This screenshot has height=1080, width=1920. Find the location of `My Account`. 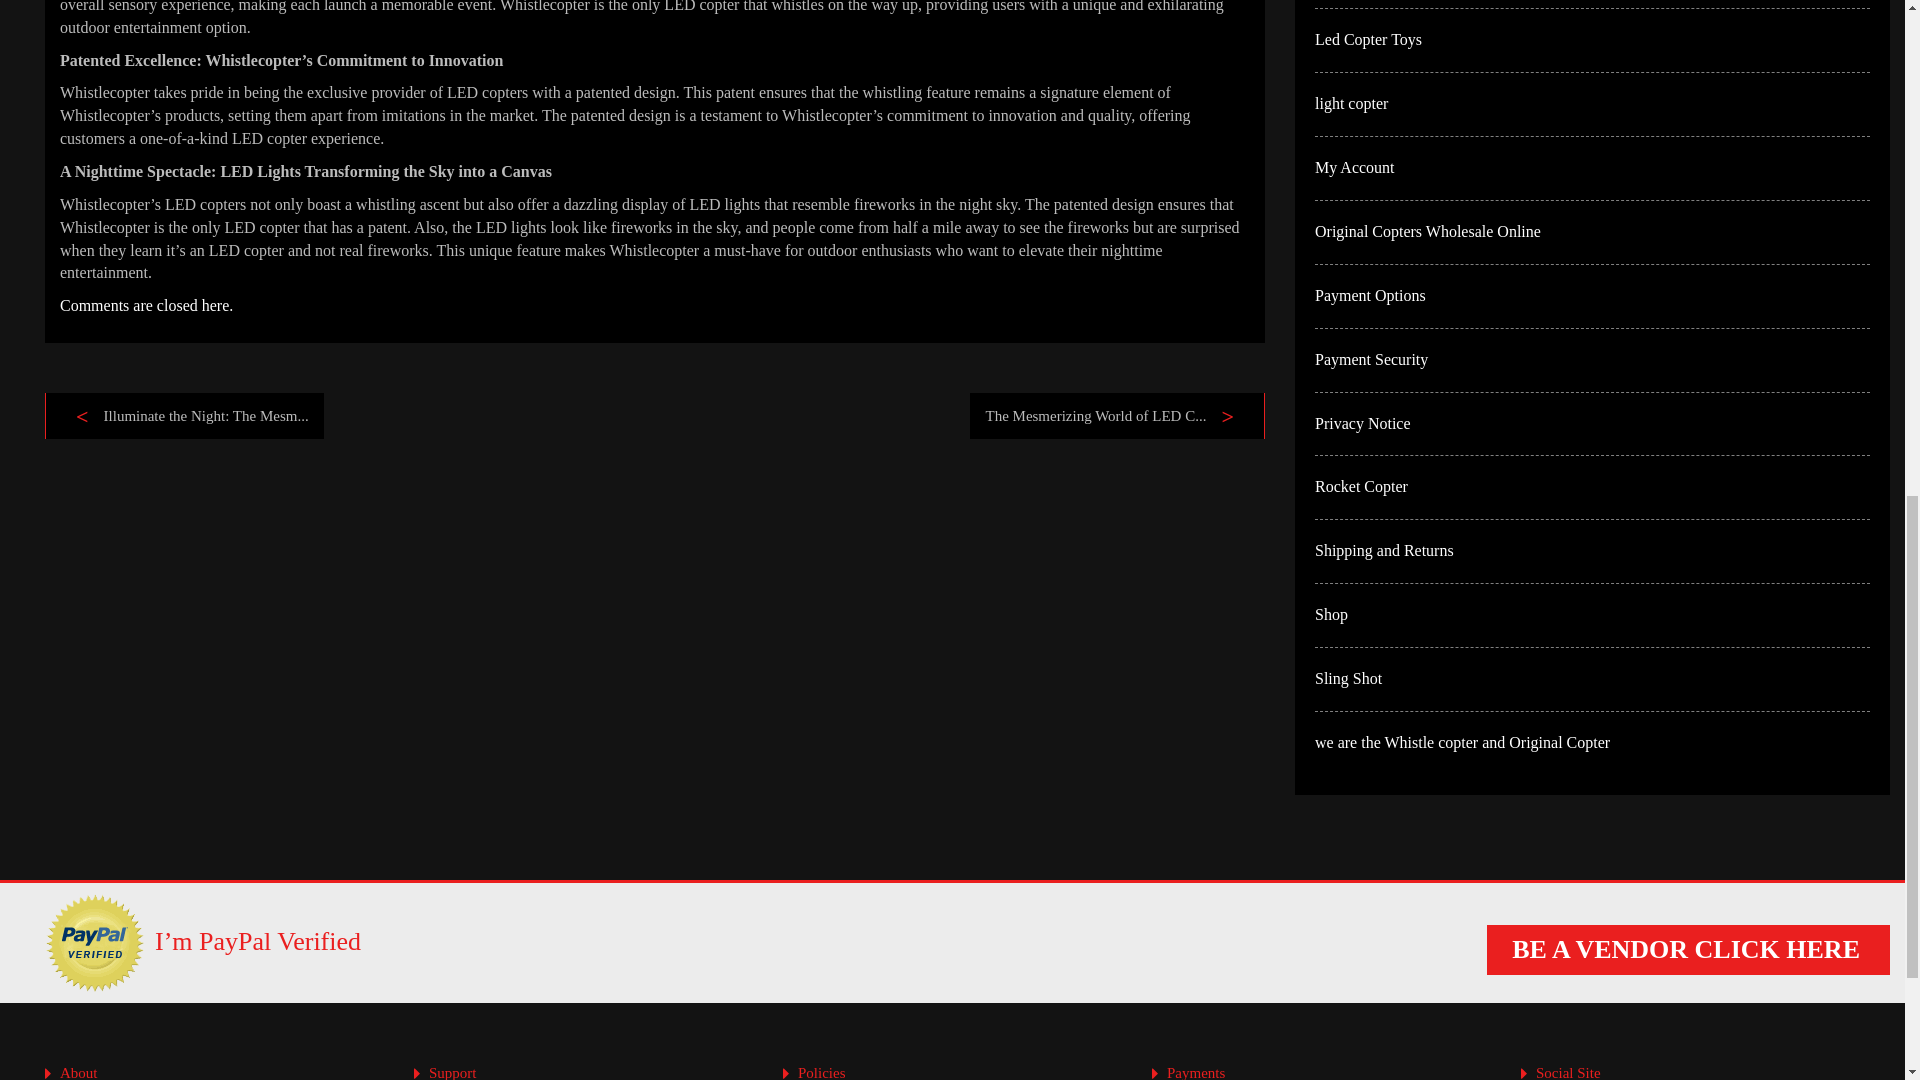

My Account is located at coordinates (1355, 167).